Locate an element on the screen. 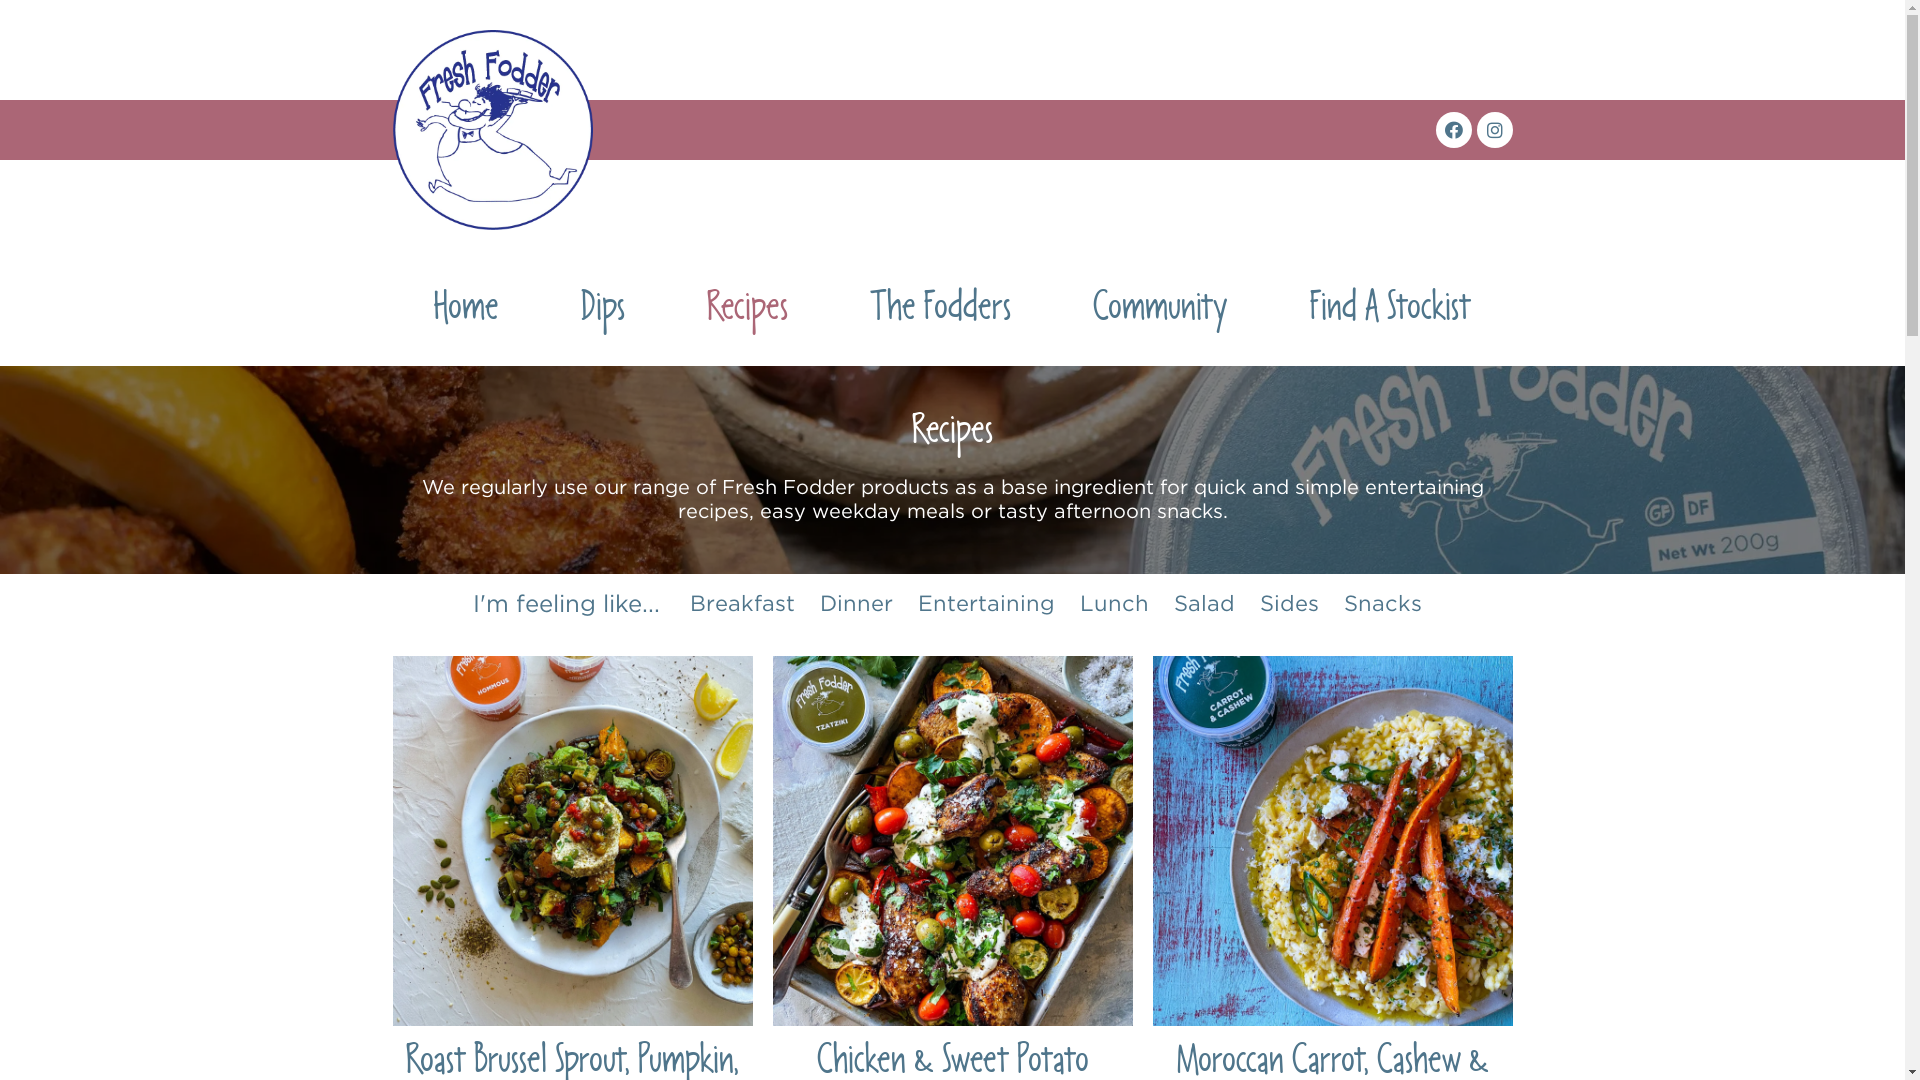 The image size is (1920, 1080). Dips is located at coordinates (603, 313).